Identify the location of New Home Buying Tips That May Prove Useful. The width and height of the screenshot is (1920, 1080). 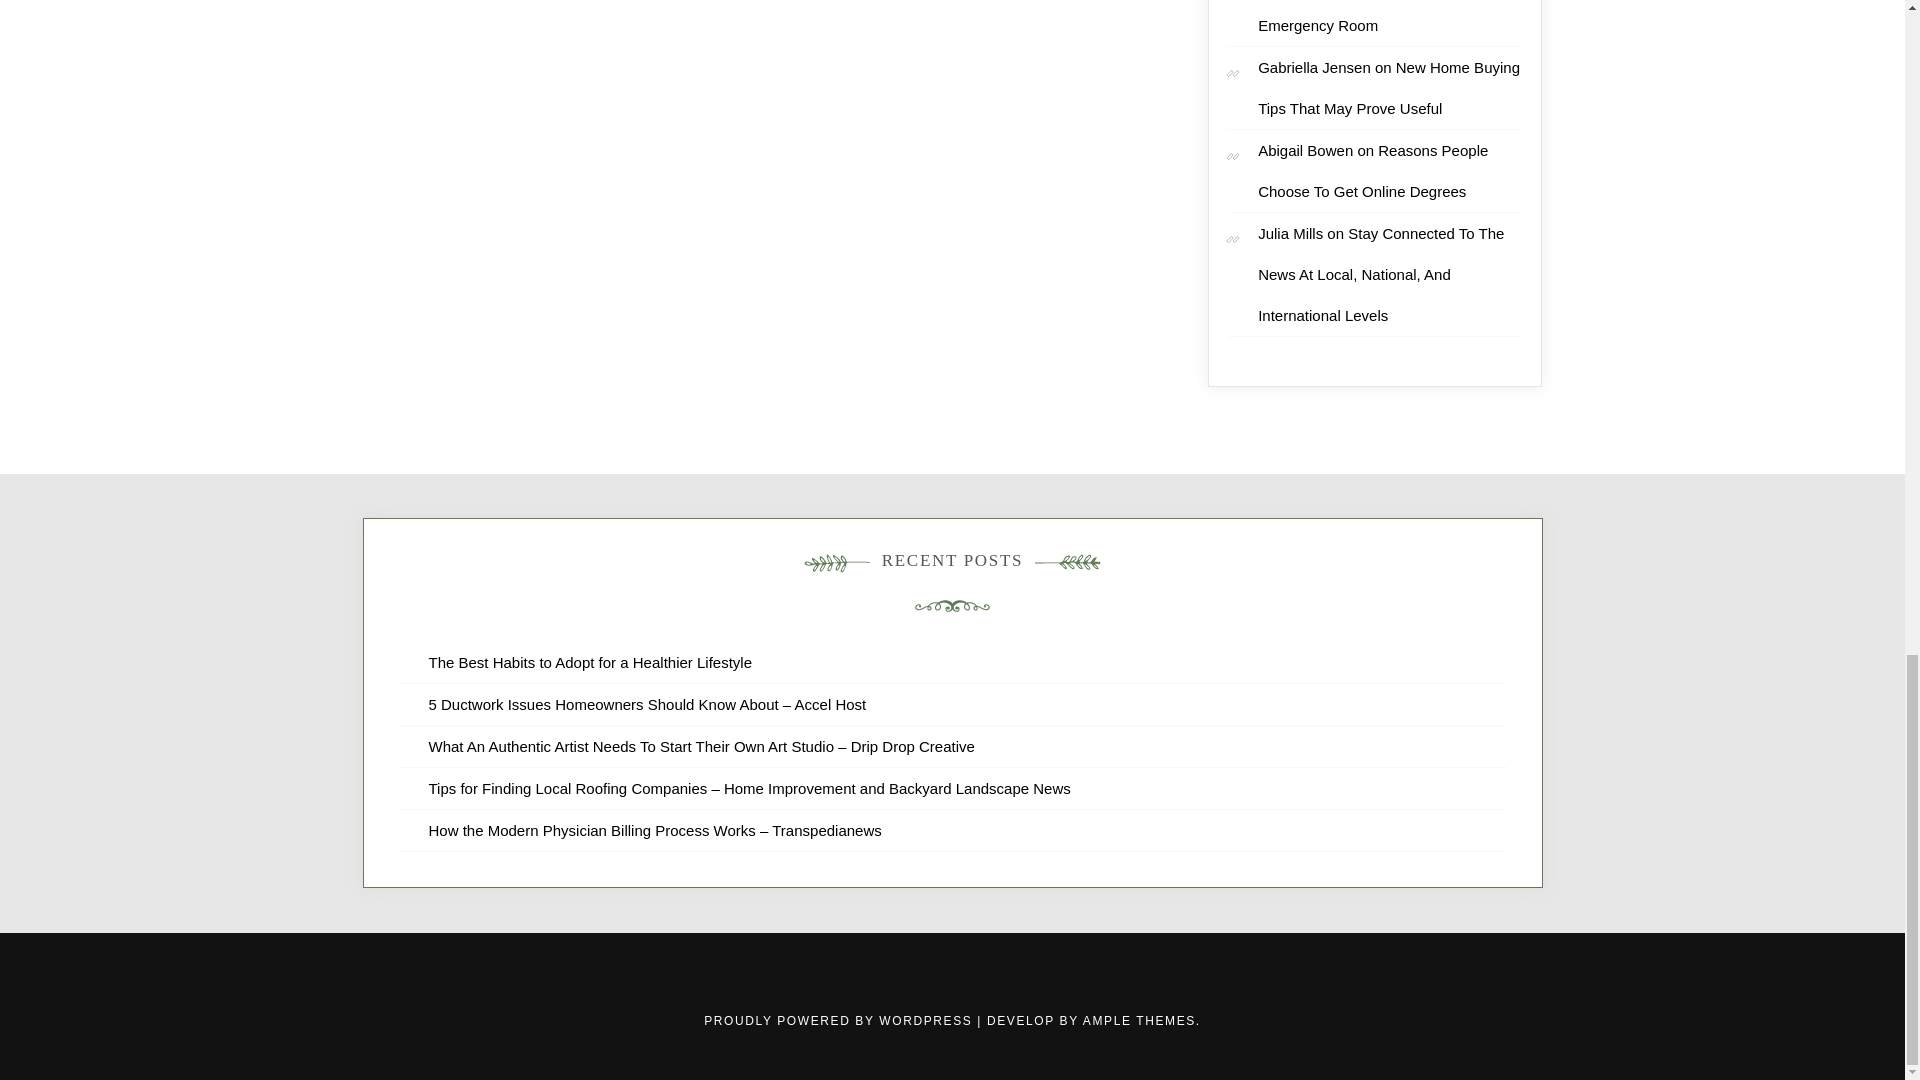
(1388, 88).